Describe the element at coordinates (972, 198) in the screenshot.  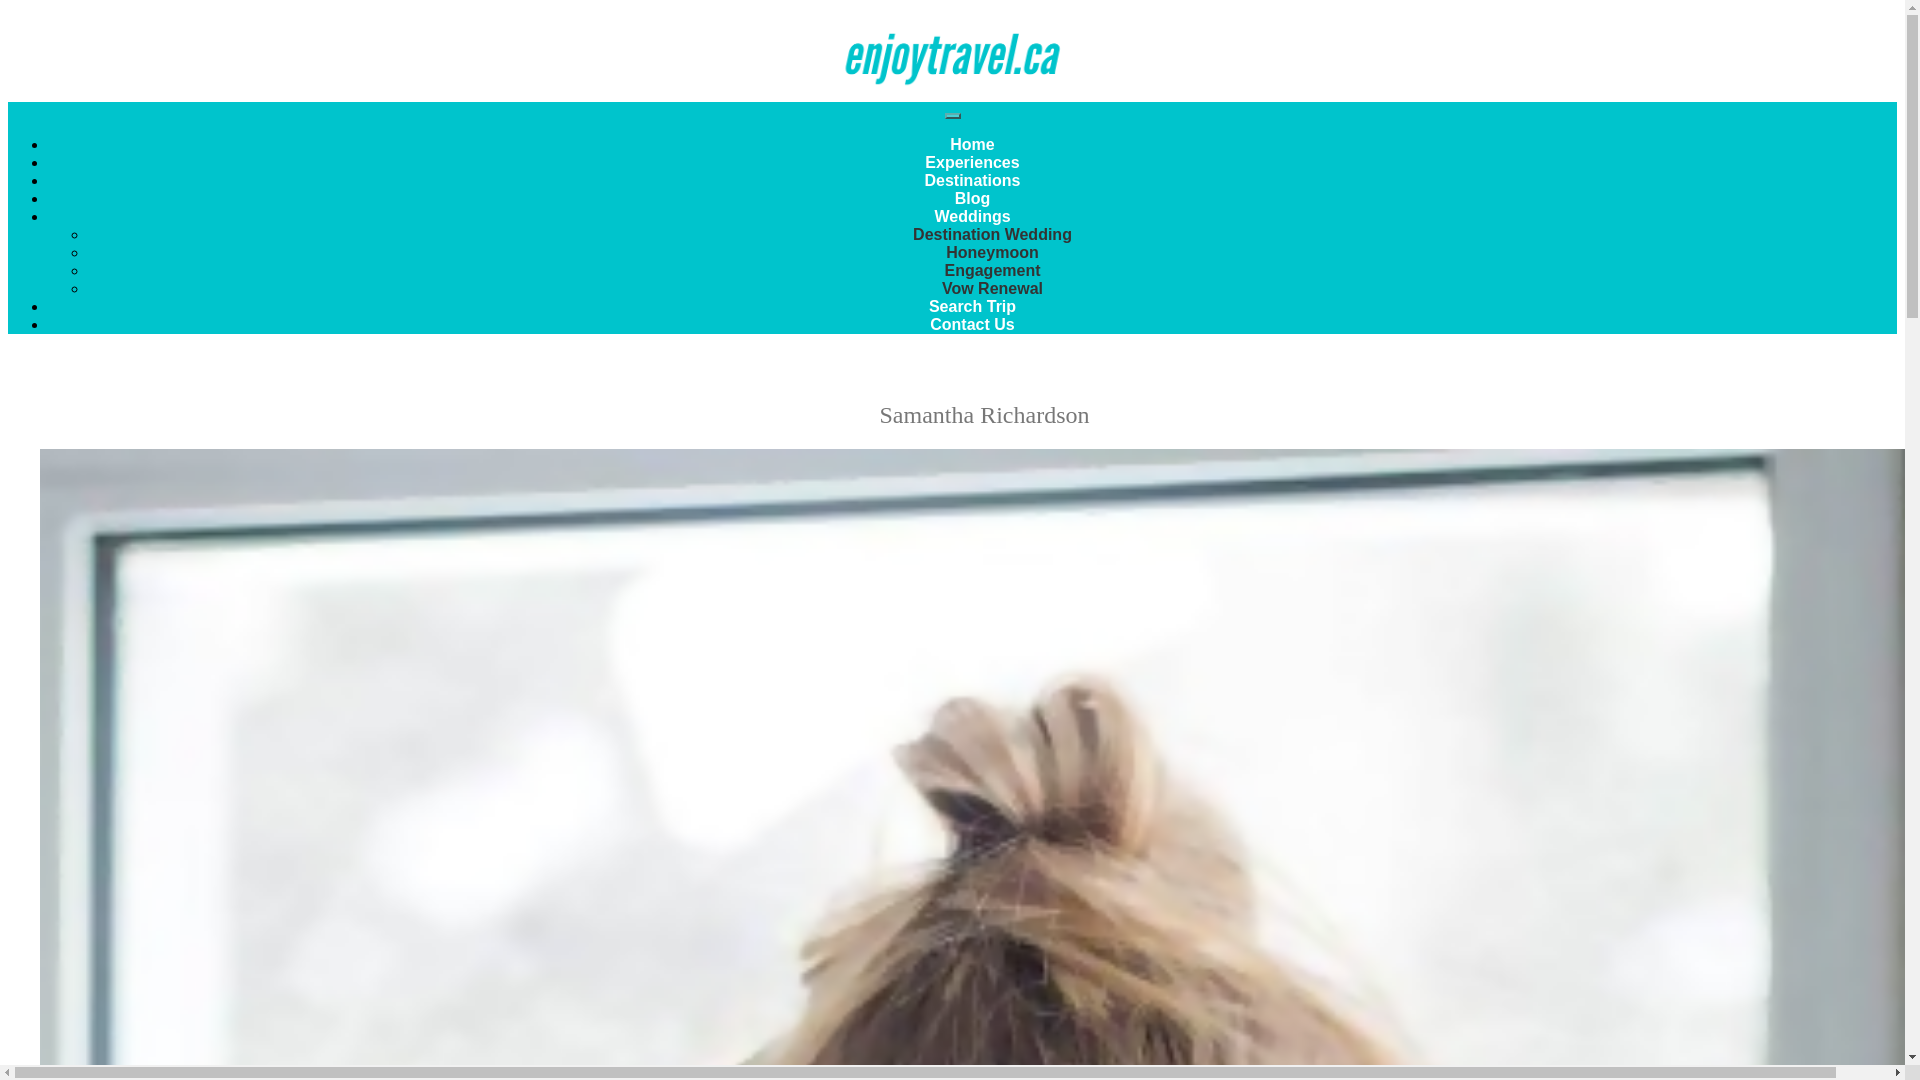
I see `Blog` at that location.